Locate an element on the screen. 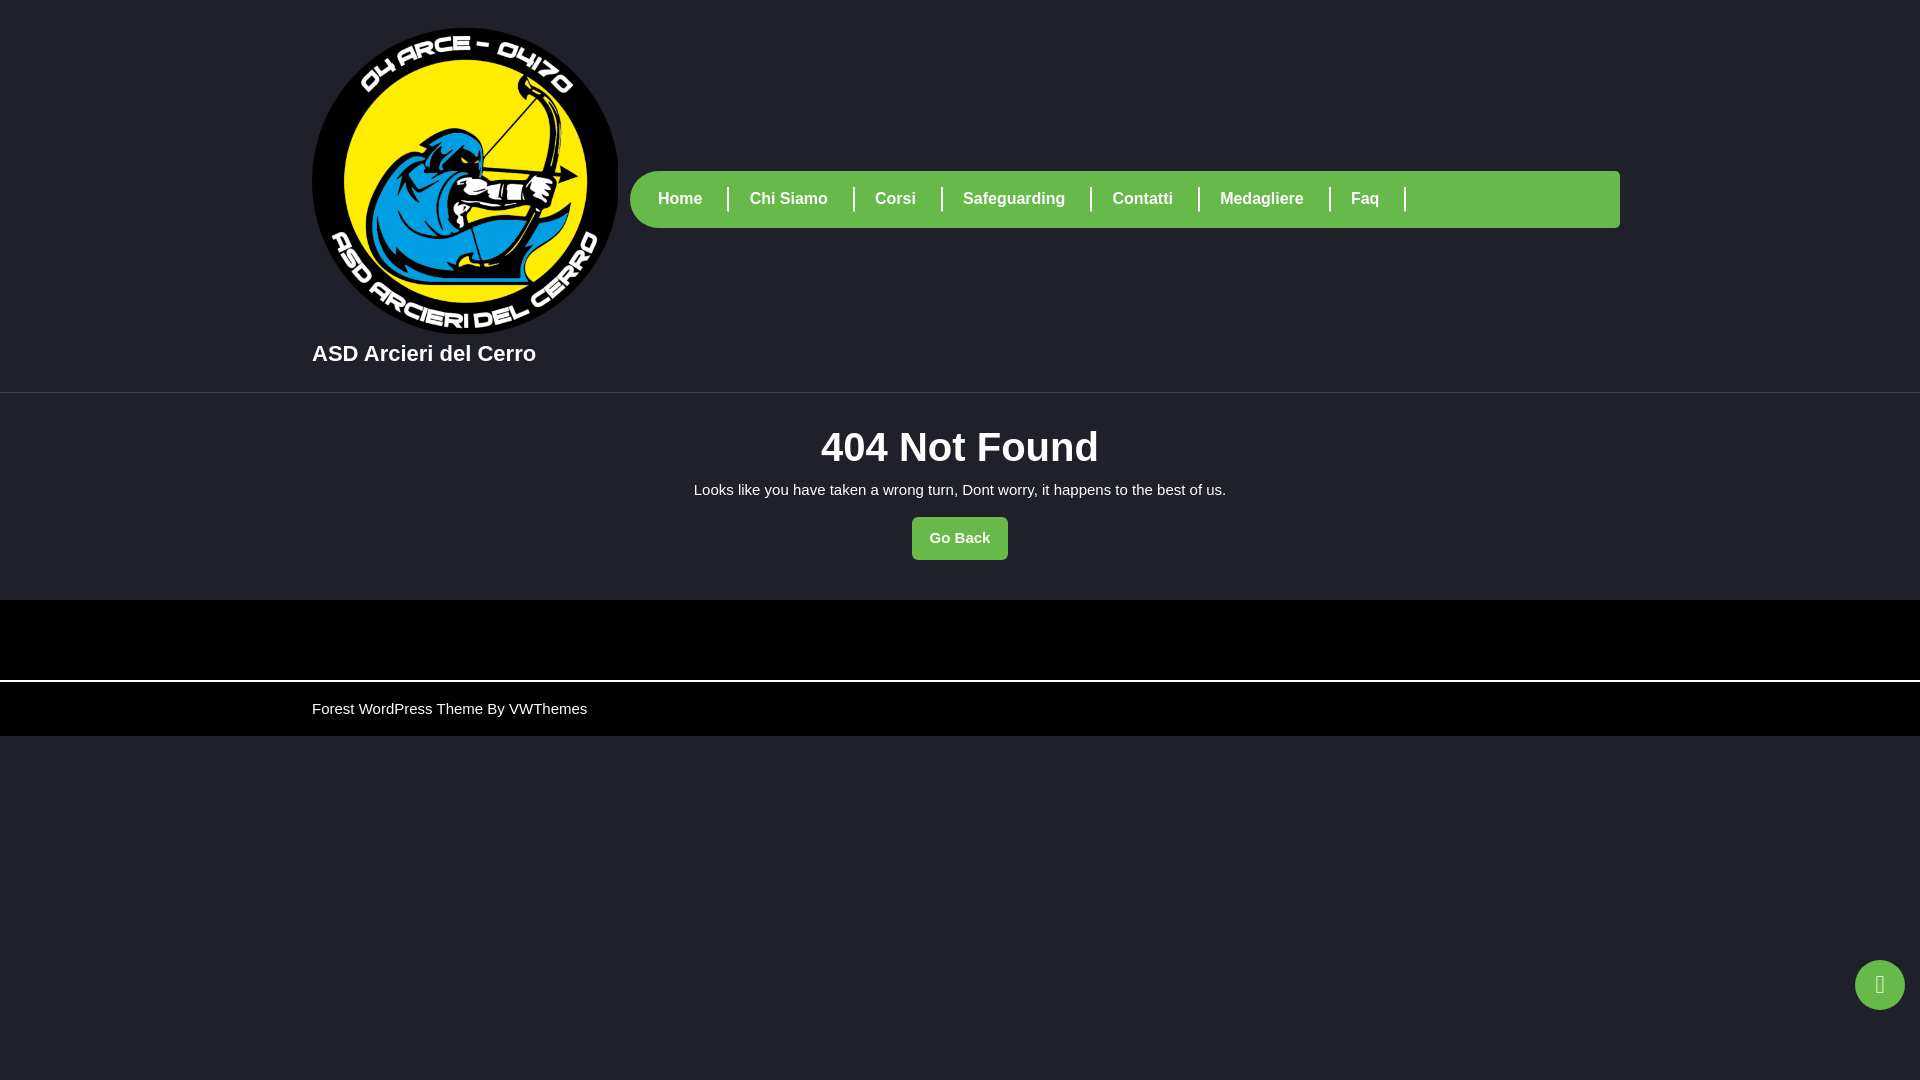 The width and height of the screenshot is (1920, 1080). Medagliere is located at coordinates (1274, 198).